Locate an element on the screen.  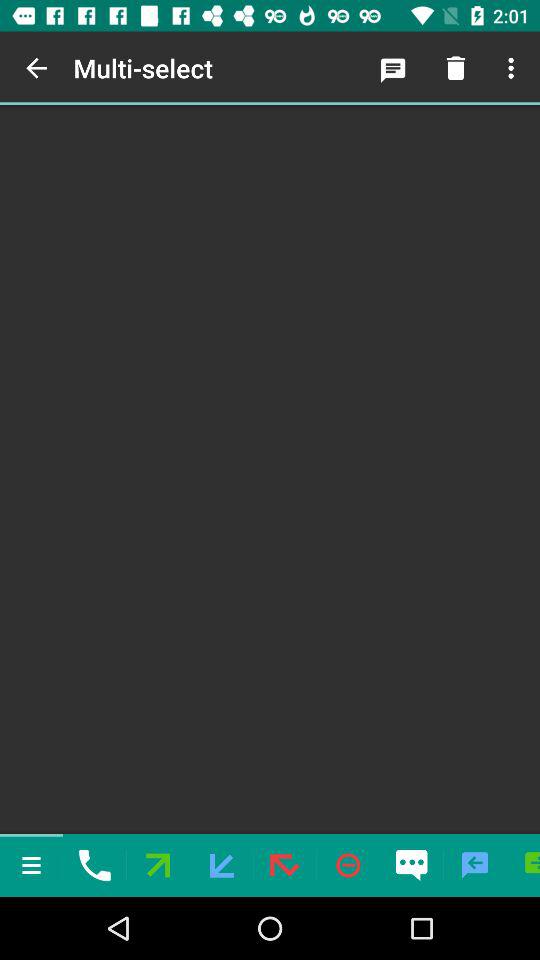
multi select option is located at coordinates (270, 470).